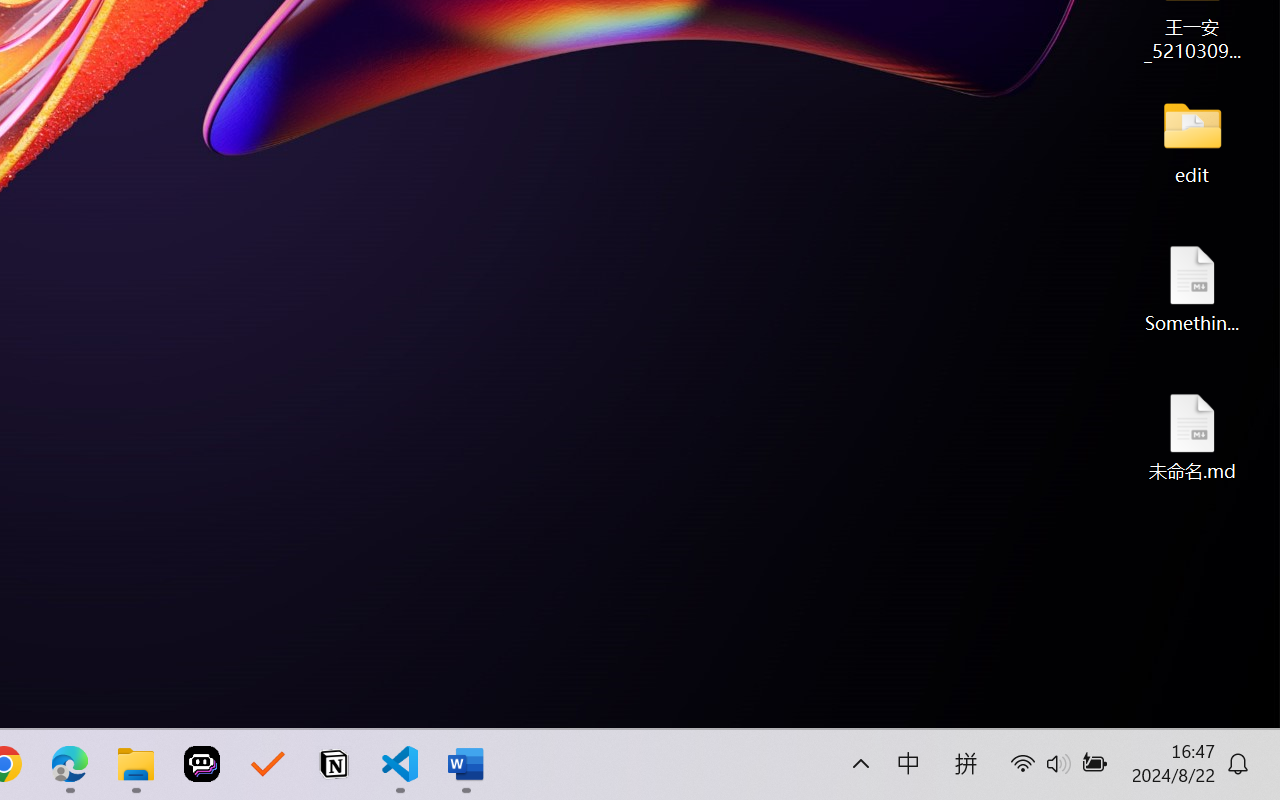 The height and width of the screenshot is (800, 1280). Describe the element at coordinates (1192, 288) in the screenshot. I see `Something.md` at that location.